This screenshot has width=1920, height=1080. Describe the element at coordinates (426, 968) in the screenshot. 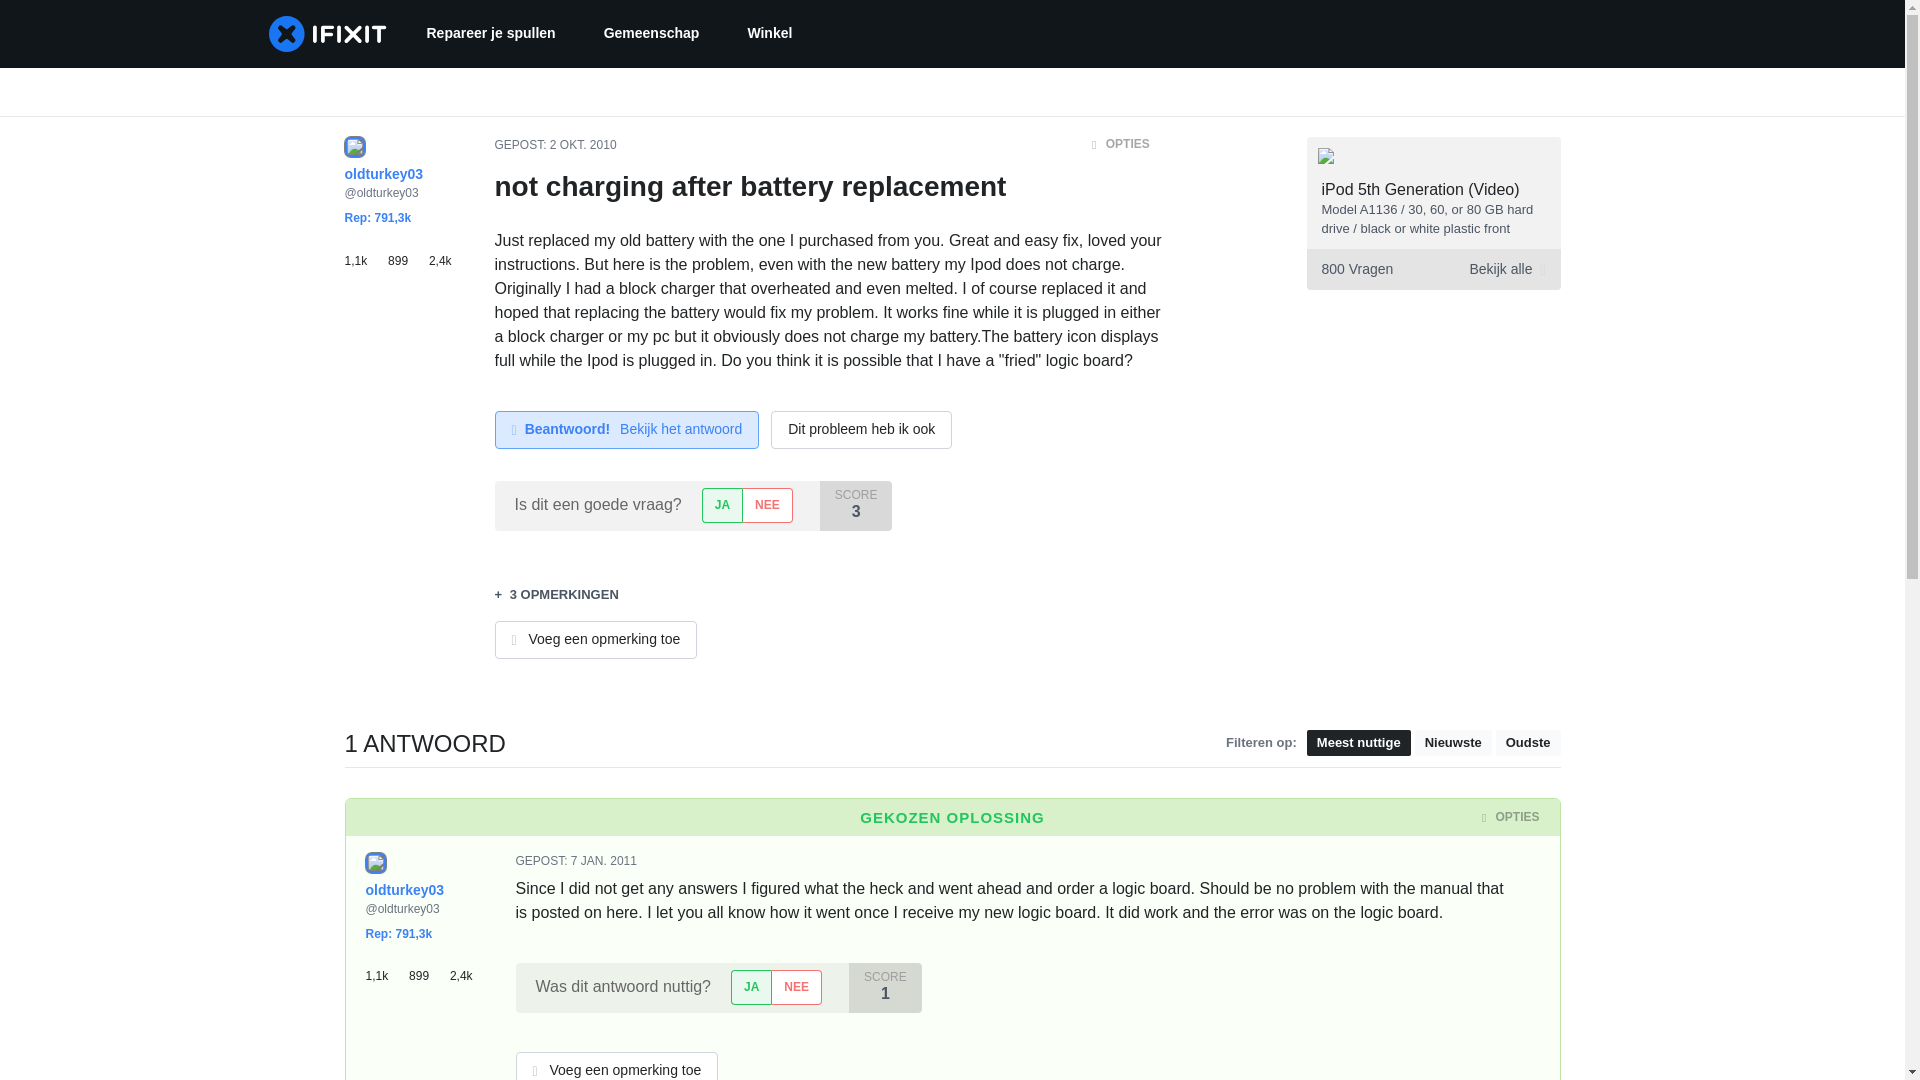

I see `1,1k 899 2,4k` at that location.